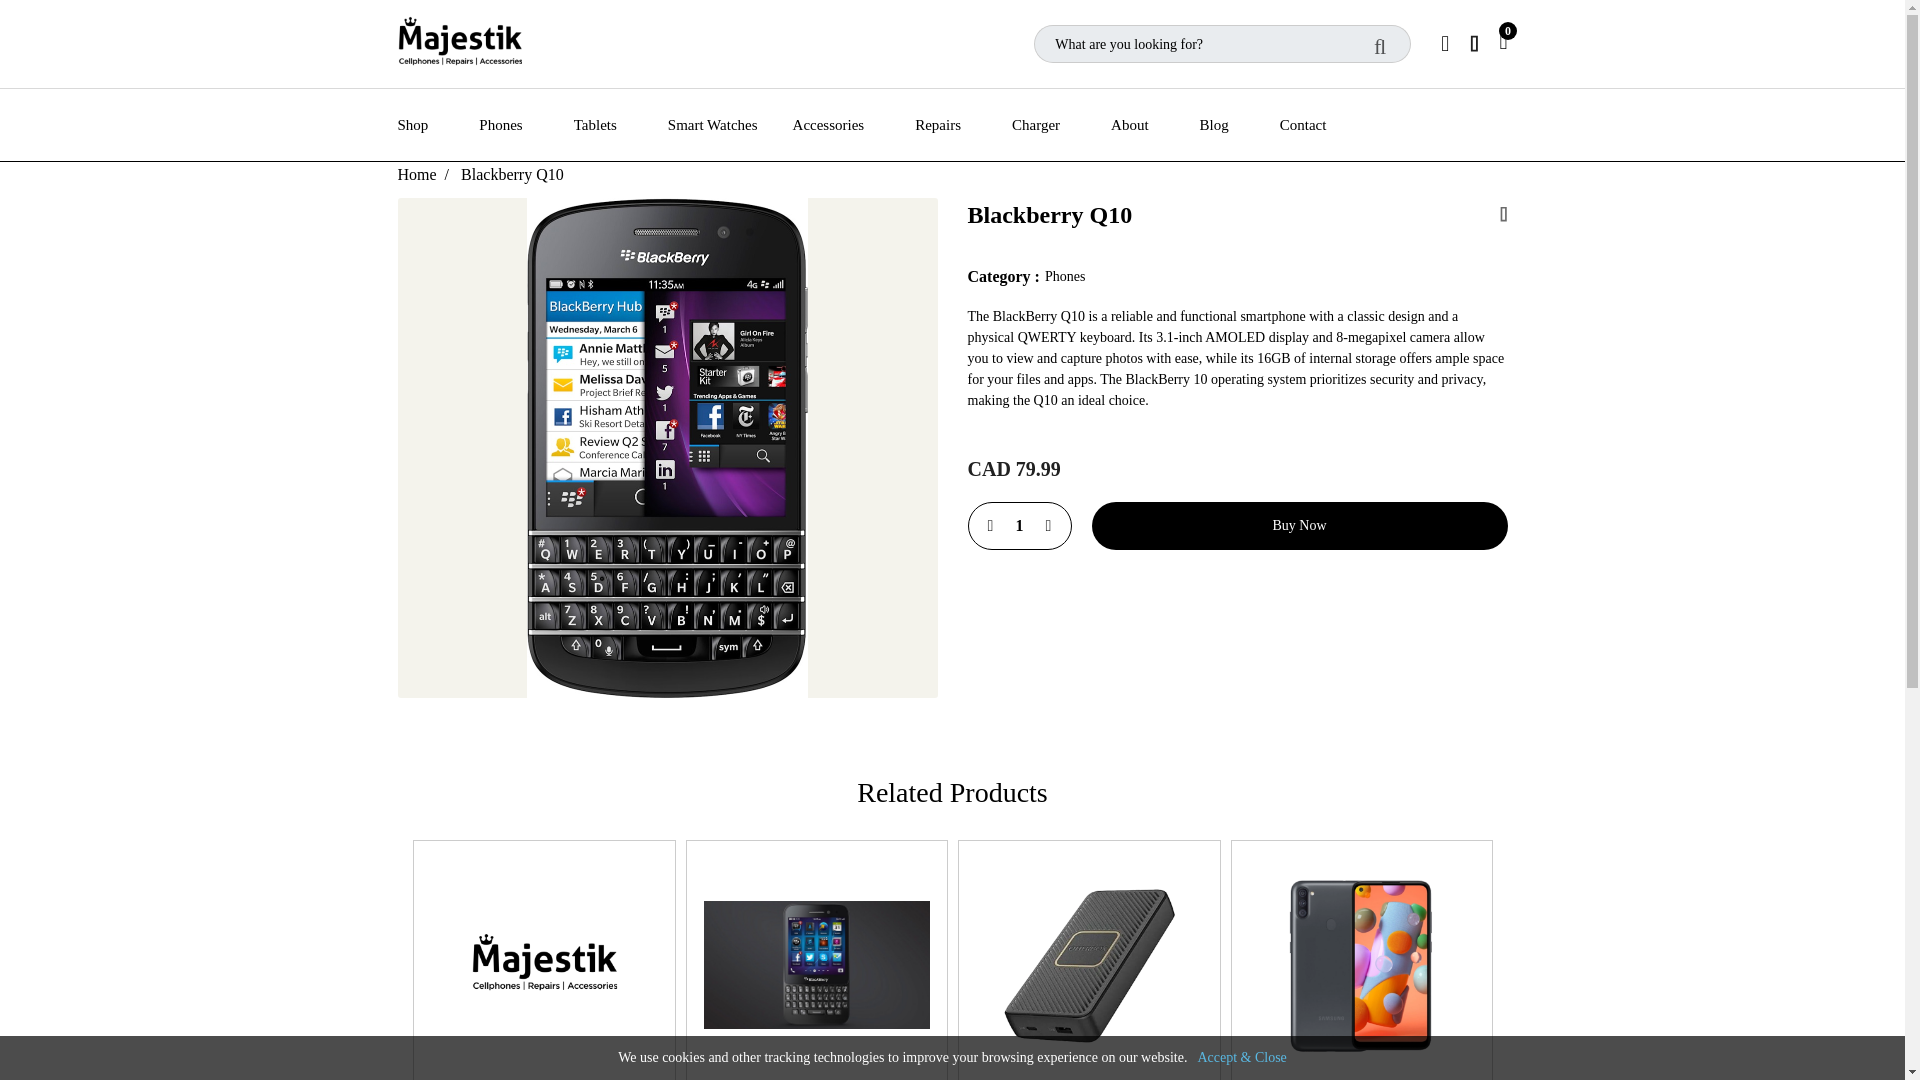 The width and height of the screenshot is (1920, 1080). I want to click on Contact, so click(1303, 125).